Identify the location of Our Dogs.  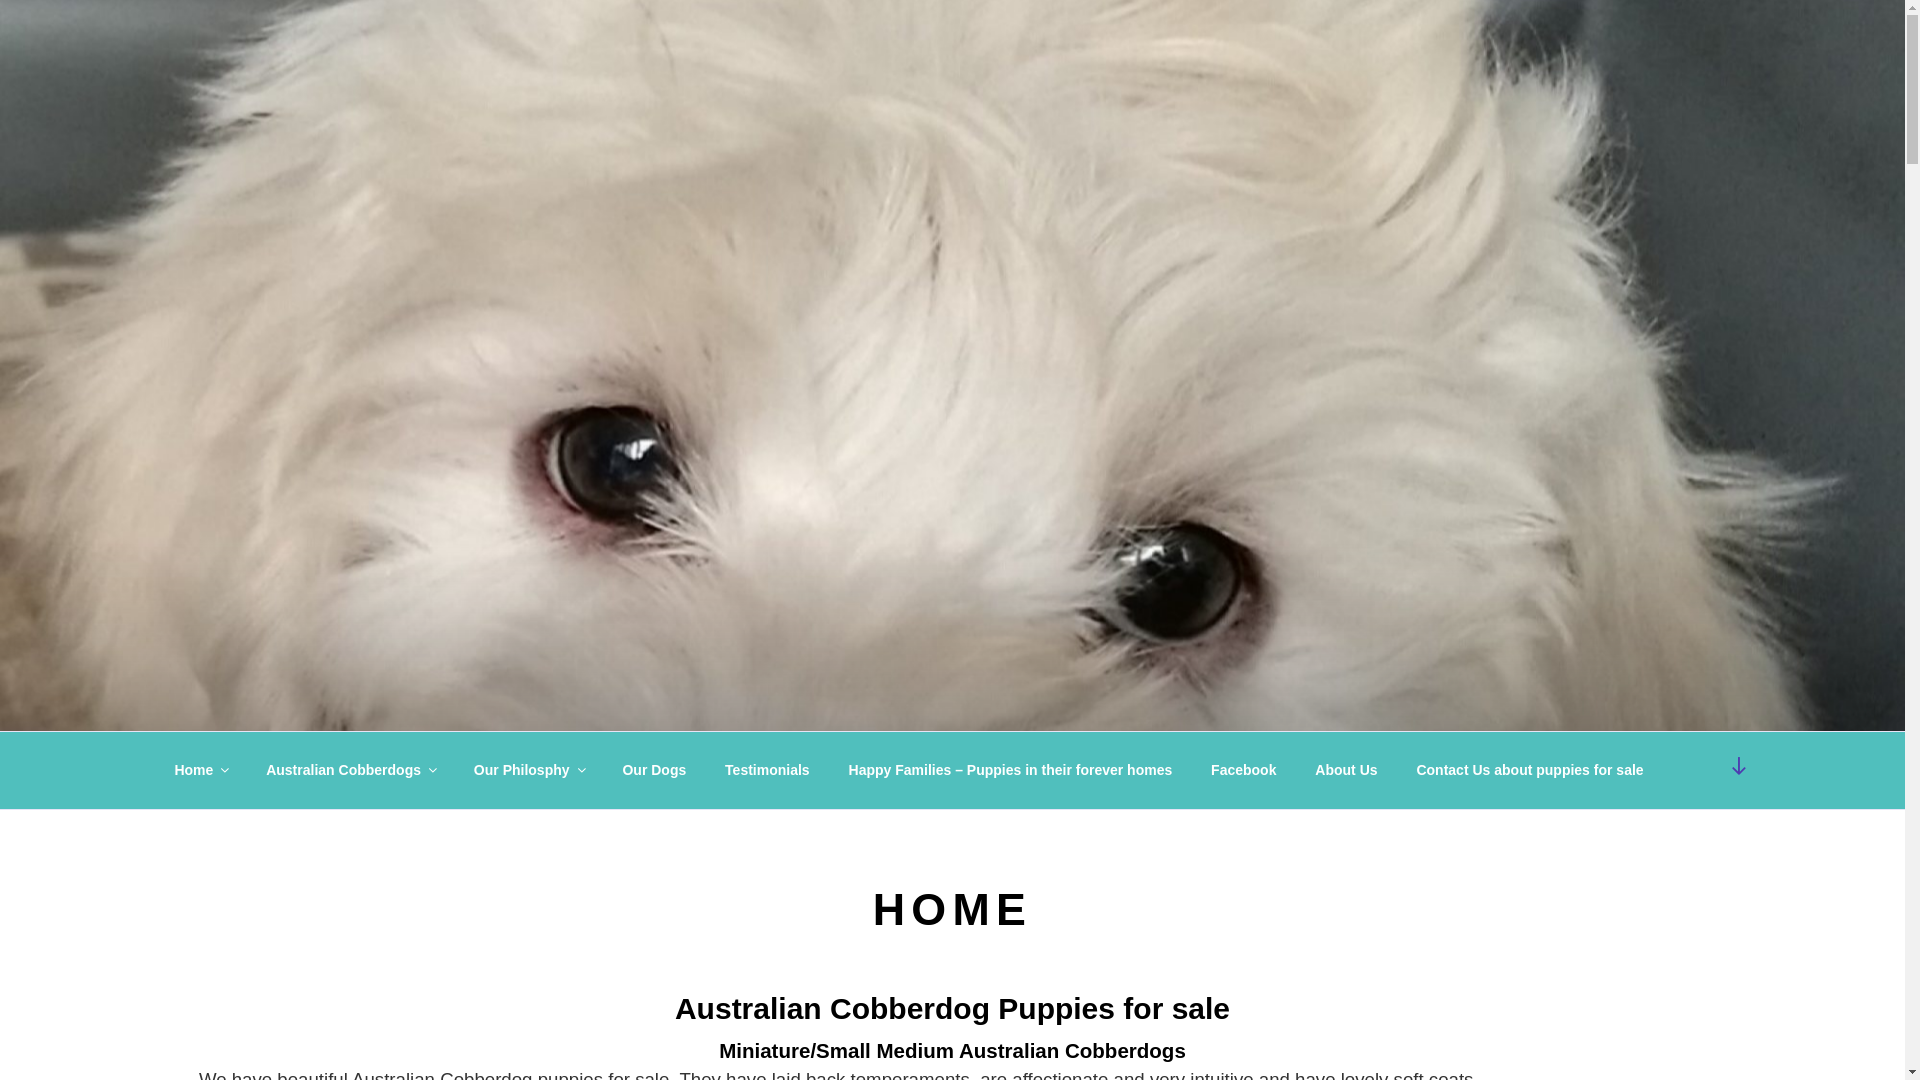
(654, 770).